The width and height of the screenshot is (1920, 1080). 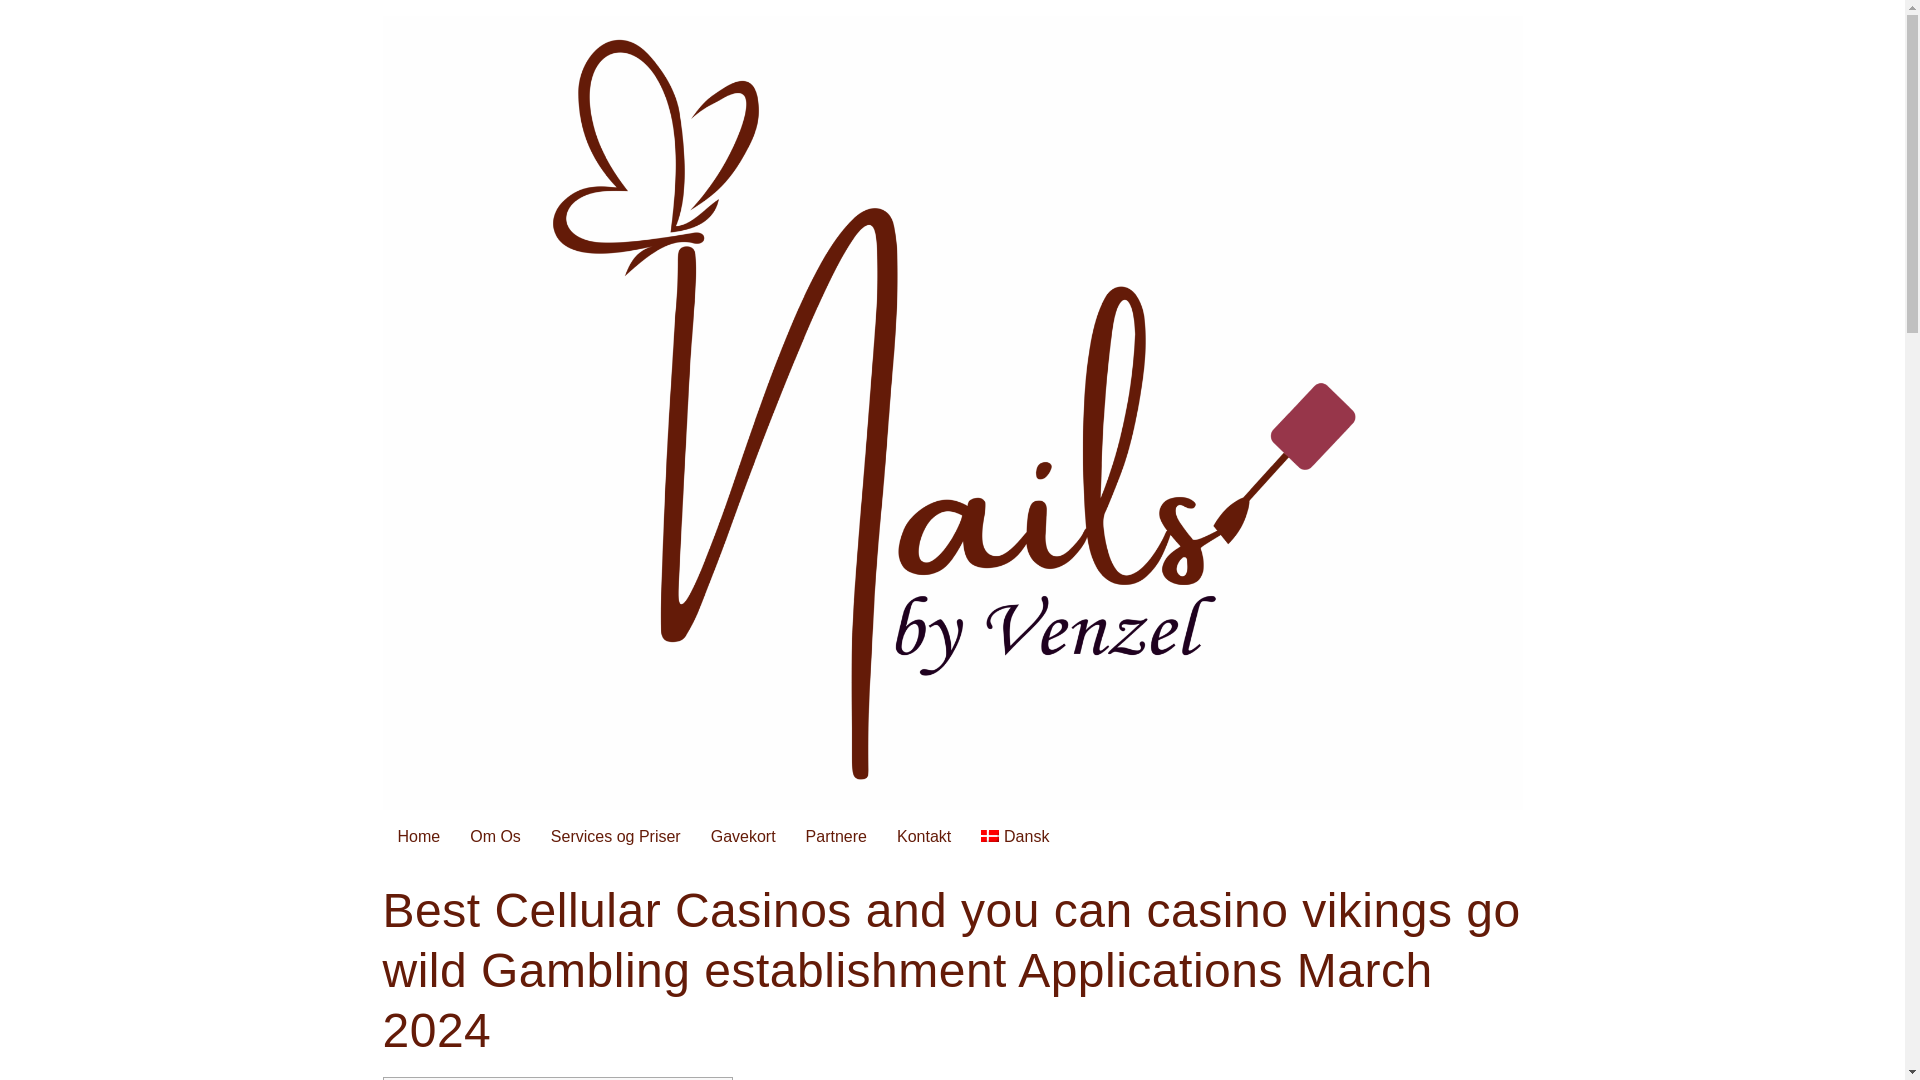 What do you see at coordinates (923, 836) in the screenshot?
I see `Kontakt` at bounding box center [923, 836].